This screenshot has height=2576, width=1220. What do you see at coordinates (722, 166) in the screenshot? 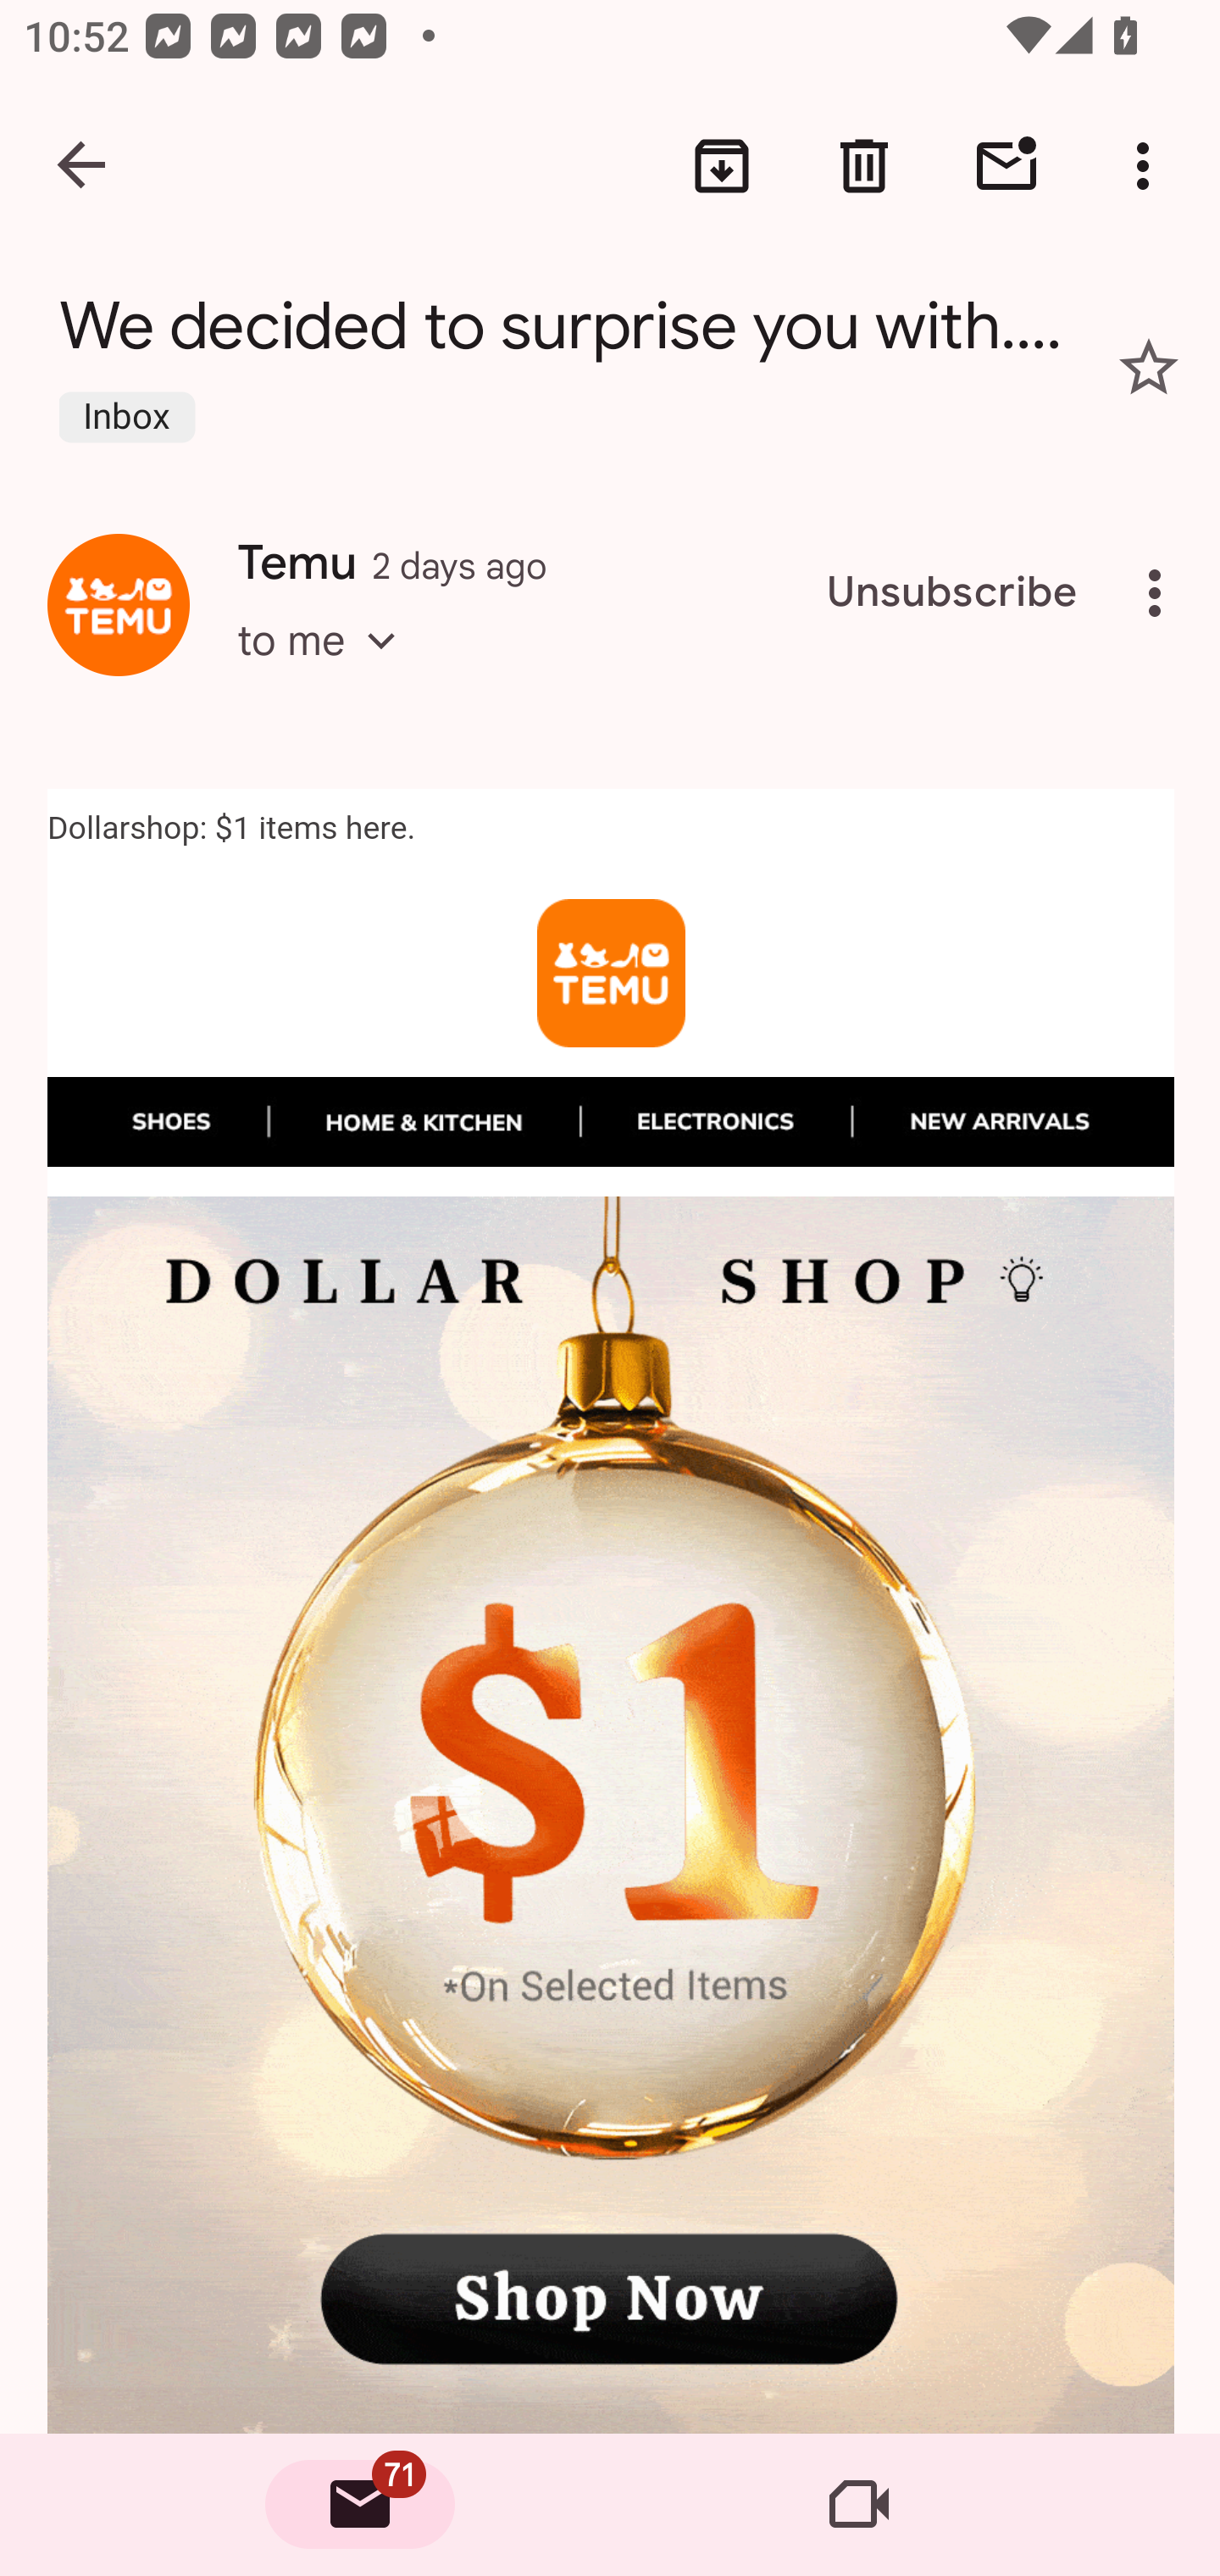
I see `Archive` at bounding box center [722, 166].